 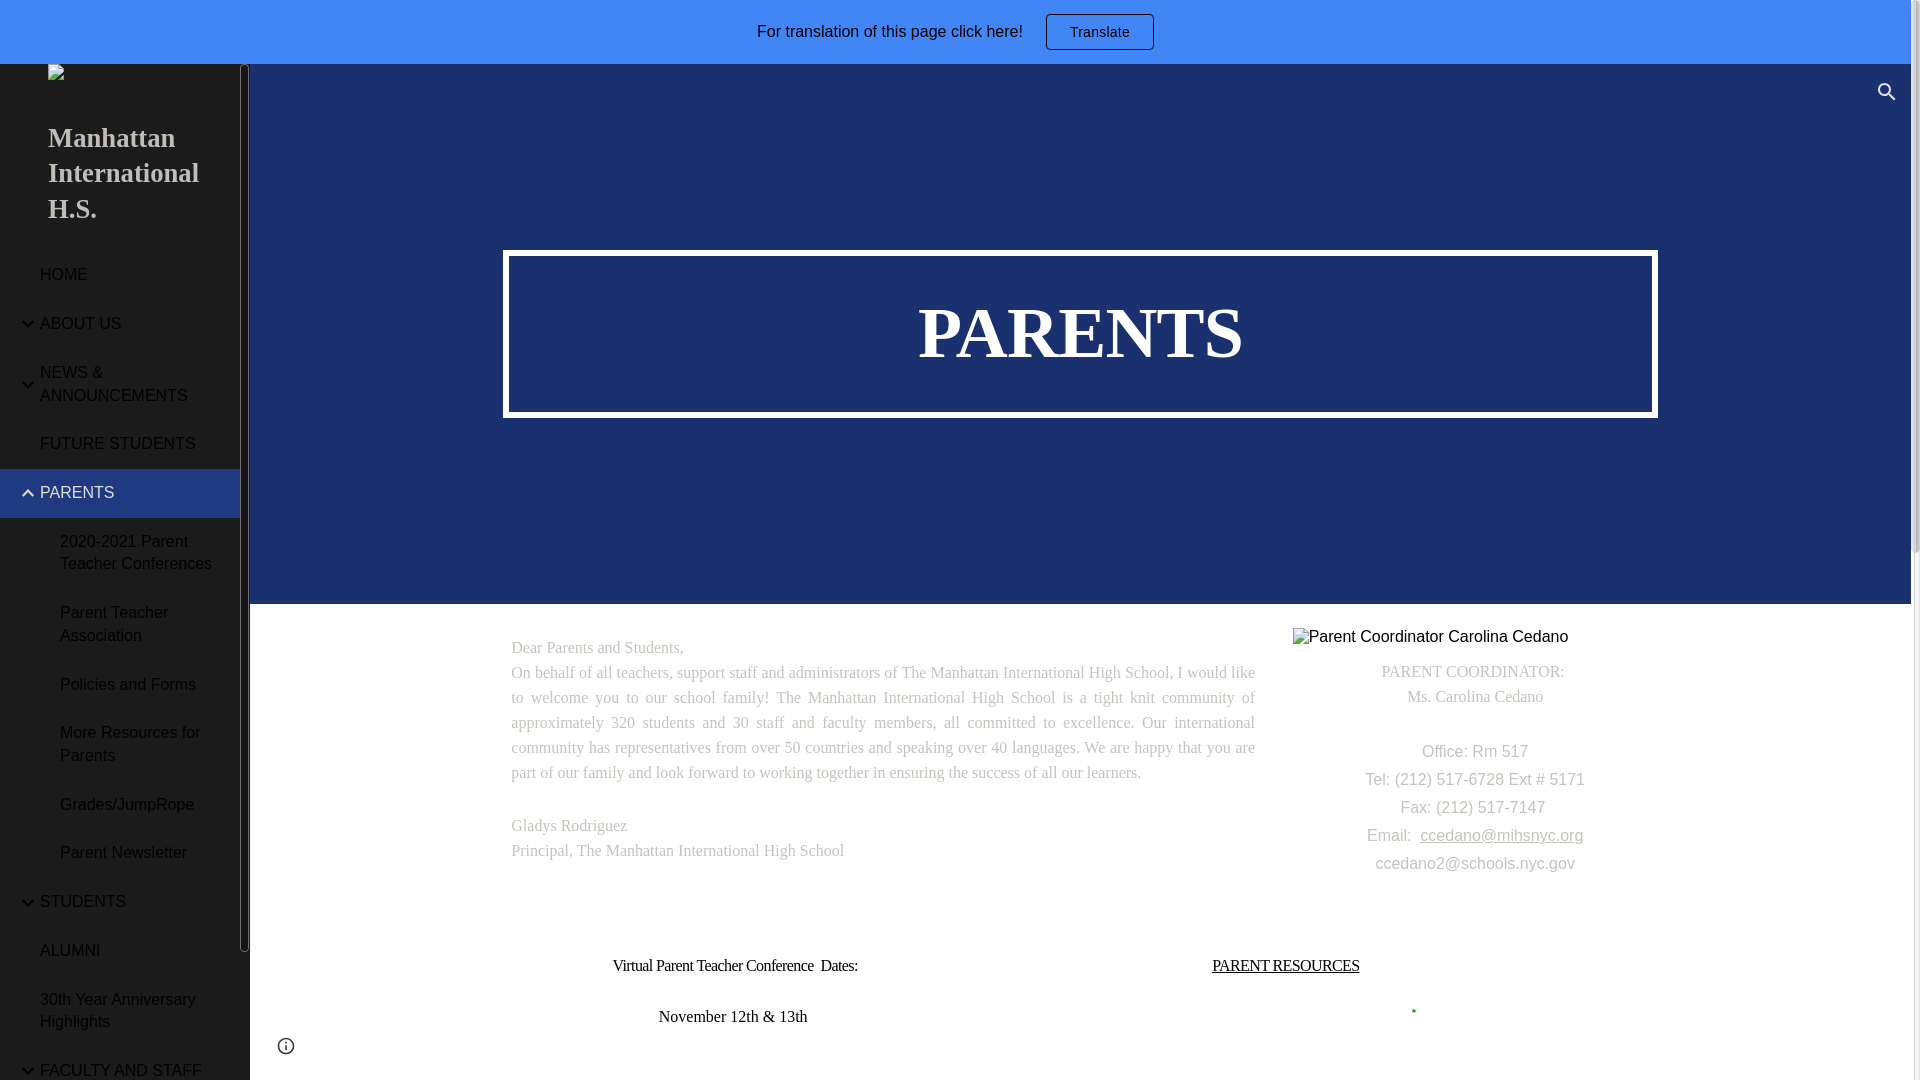 What do you see at coordinates (142, 553) in the screenshot?
I see `2020-2021 Parent Teacher Conferences` at bounding box center [142, 553].